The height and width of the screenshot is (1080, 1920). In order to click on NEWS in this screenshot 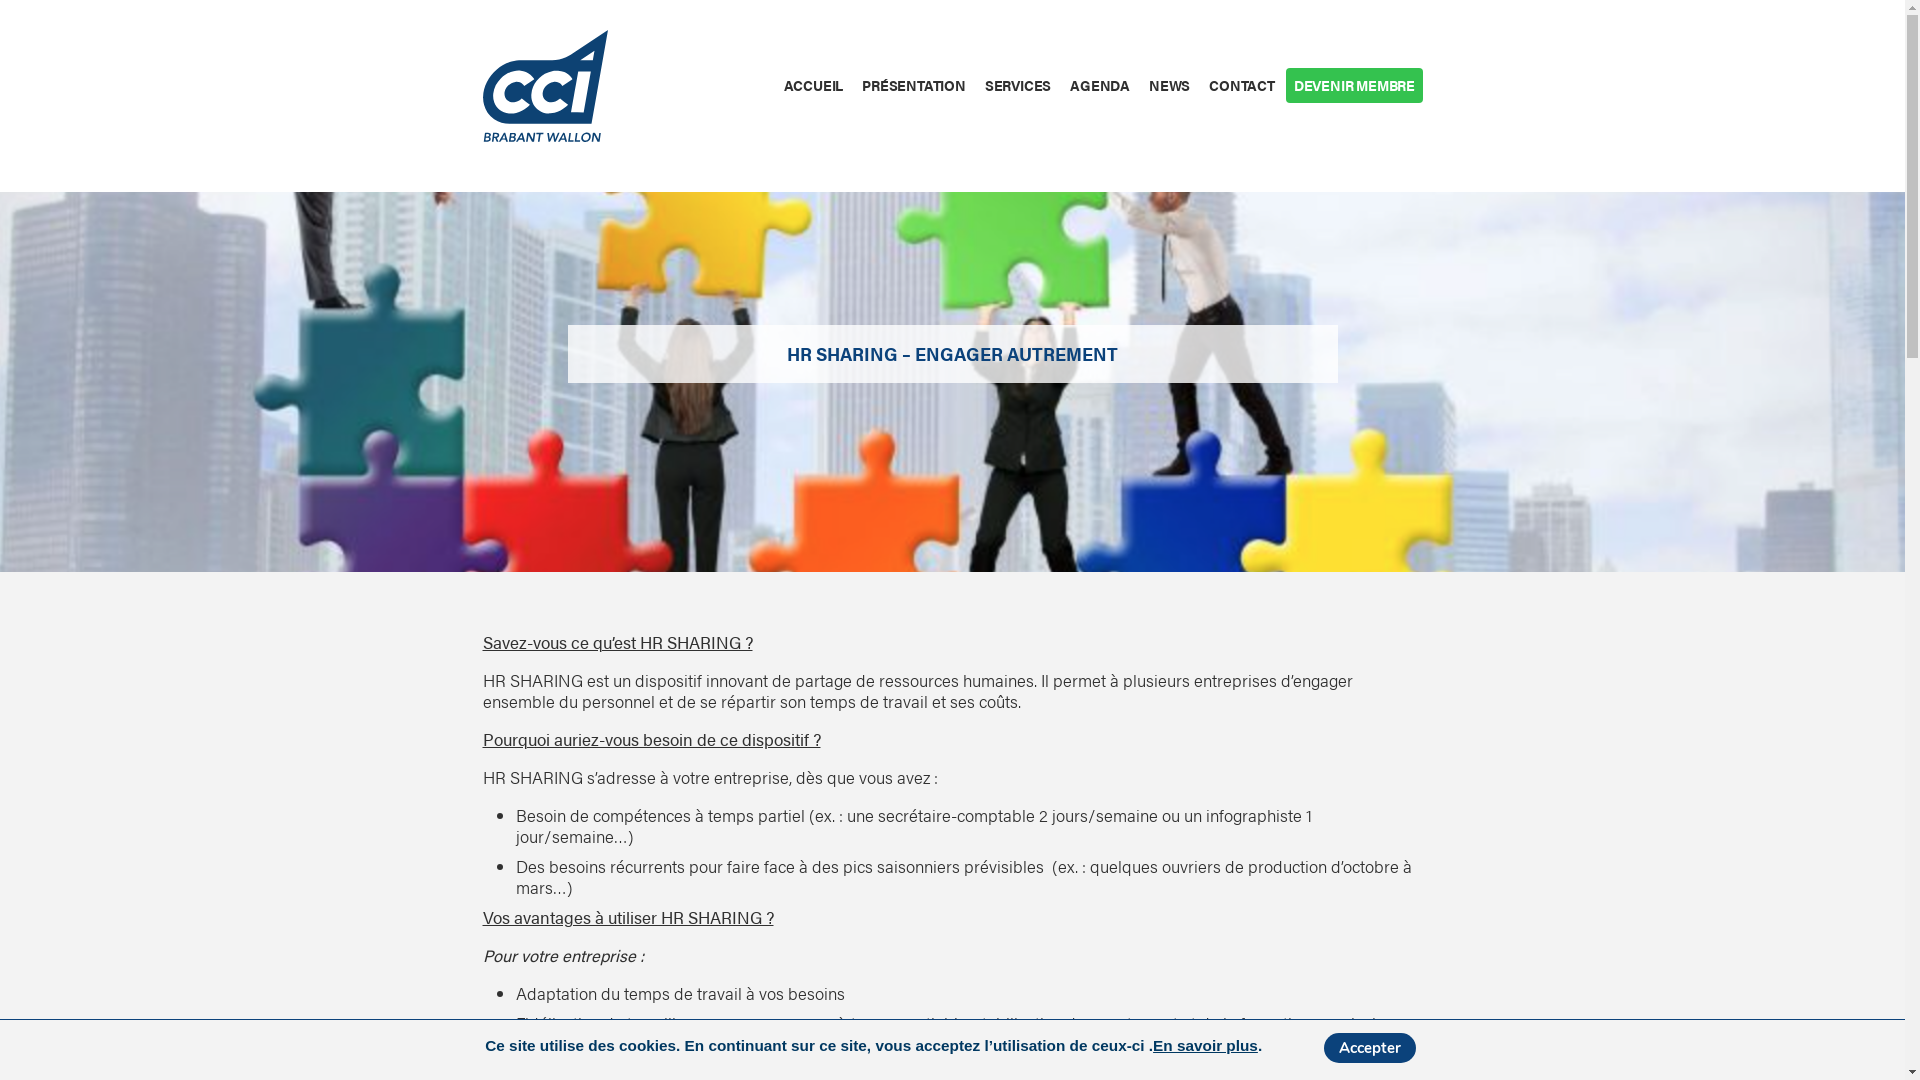, I will do `click(1169, 86)`.